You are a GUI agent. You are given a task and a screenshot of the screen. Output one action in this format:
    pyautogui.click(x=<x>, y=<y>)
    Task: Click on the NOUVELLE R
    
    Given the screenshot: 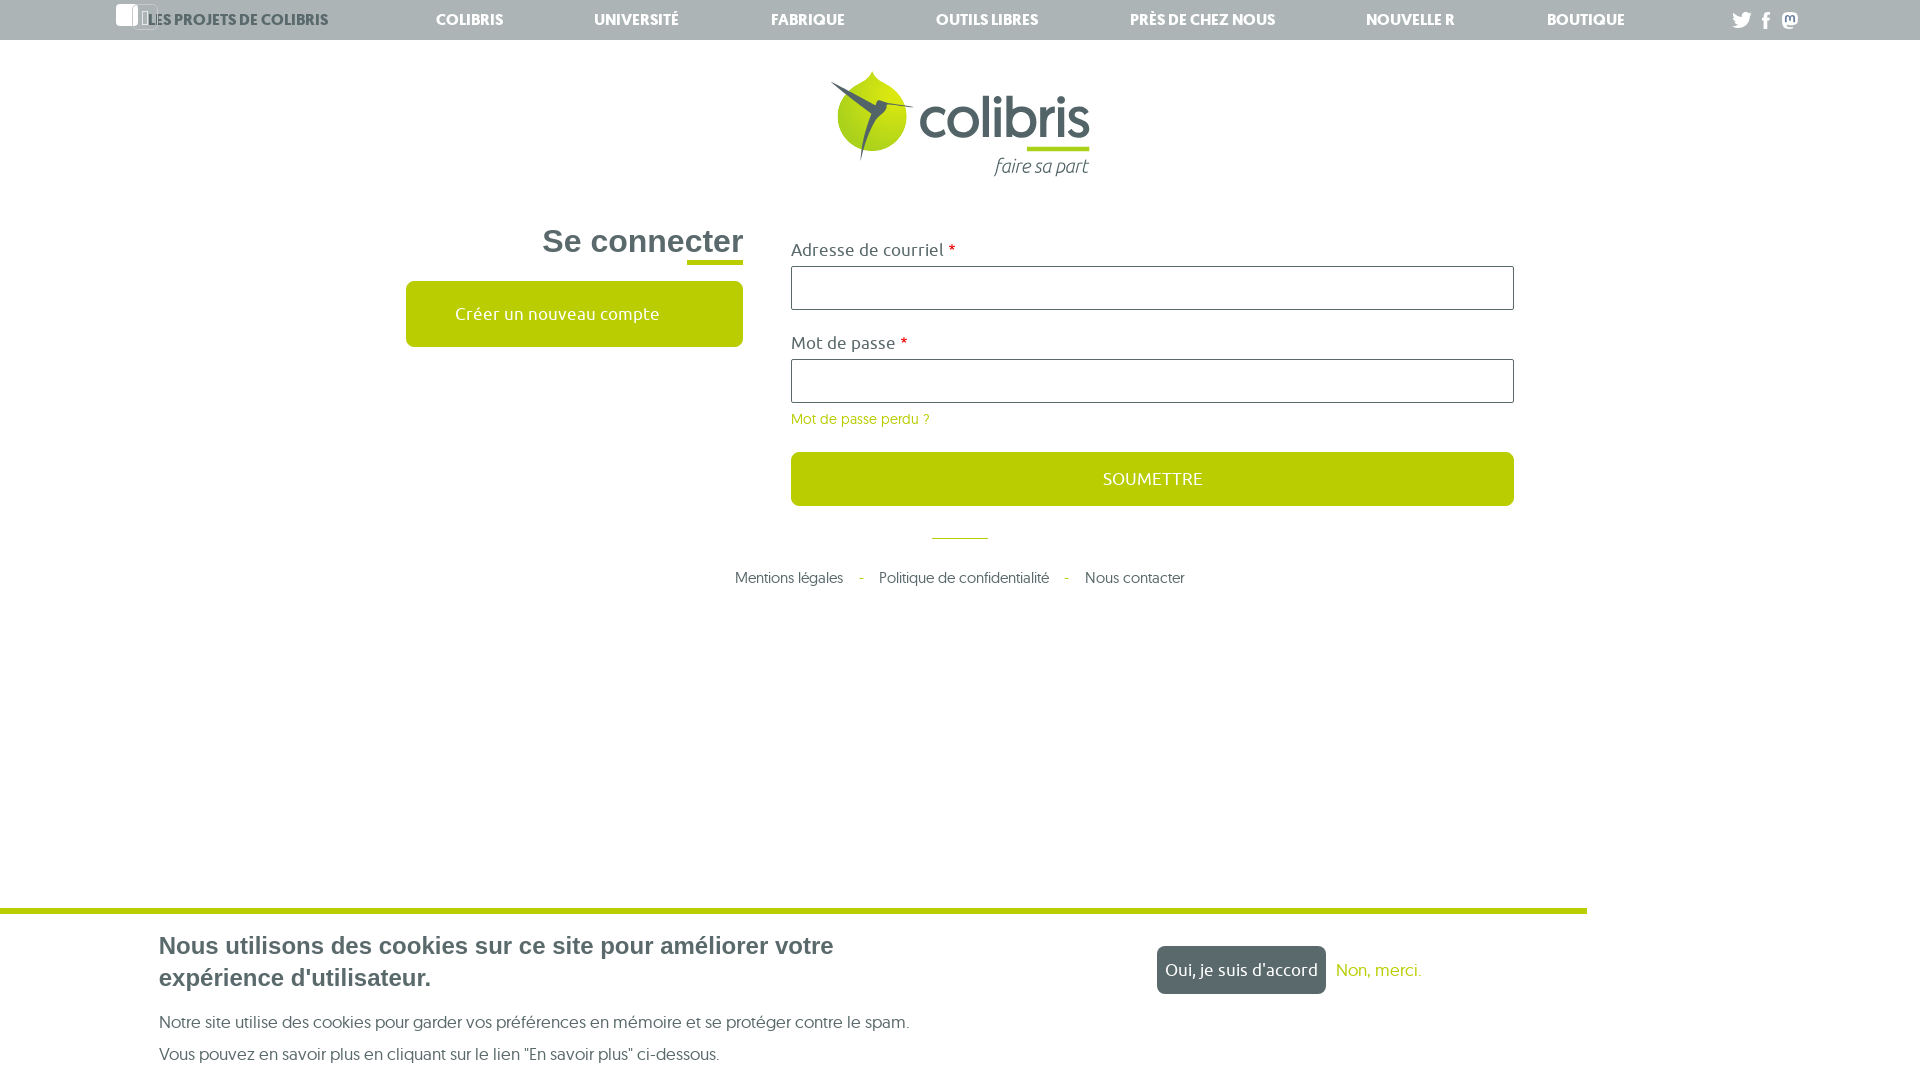 What is the action you would take?
    pyautogui.click(x=1410, y=20)
    